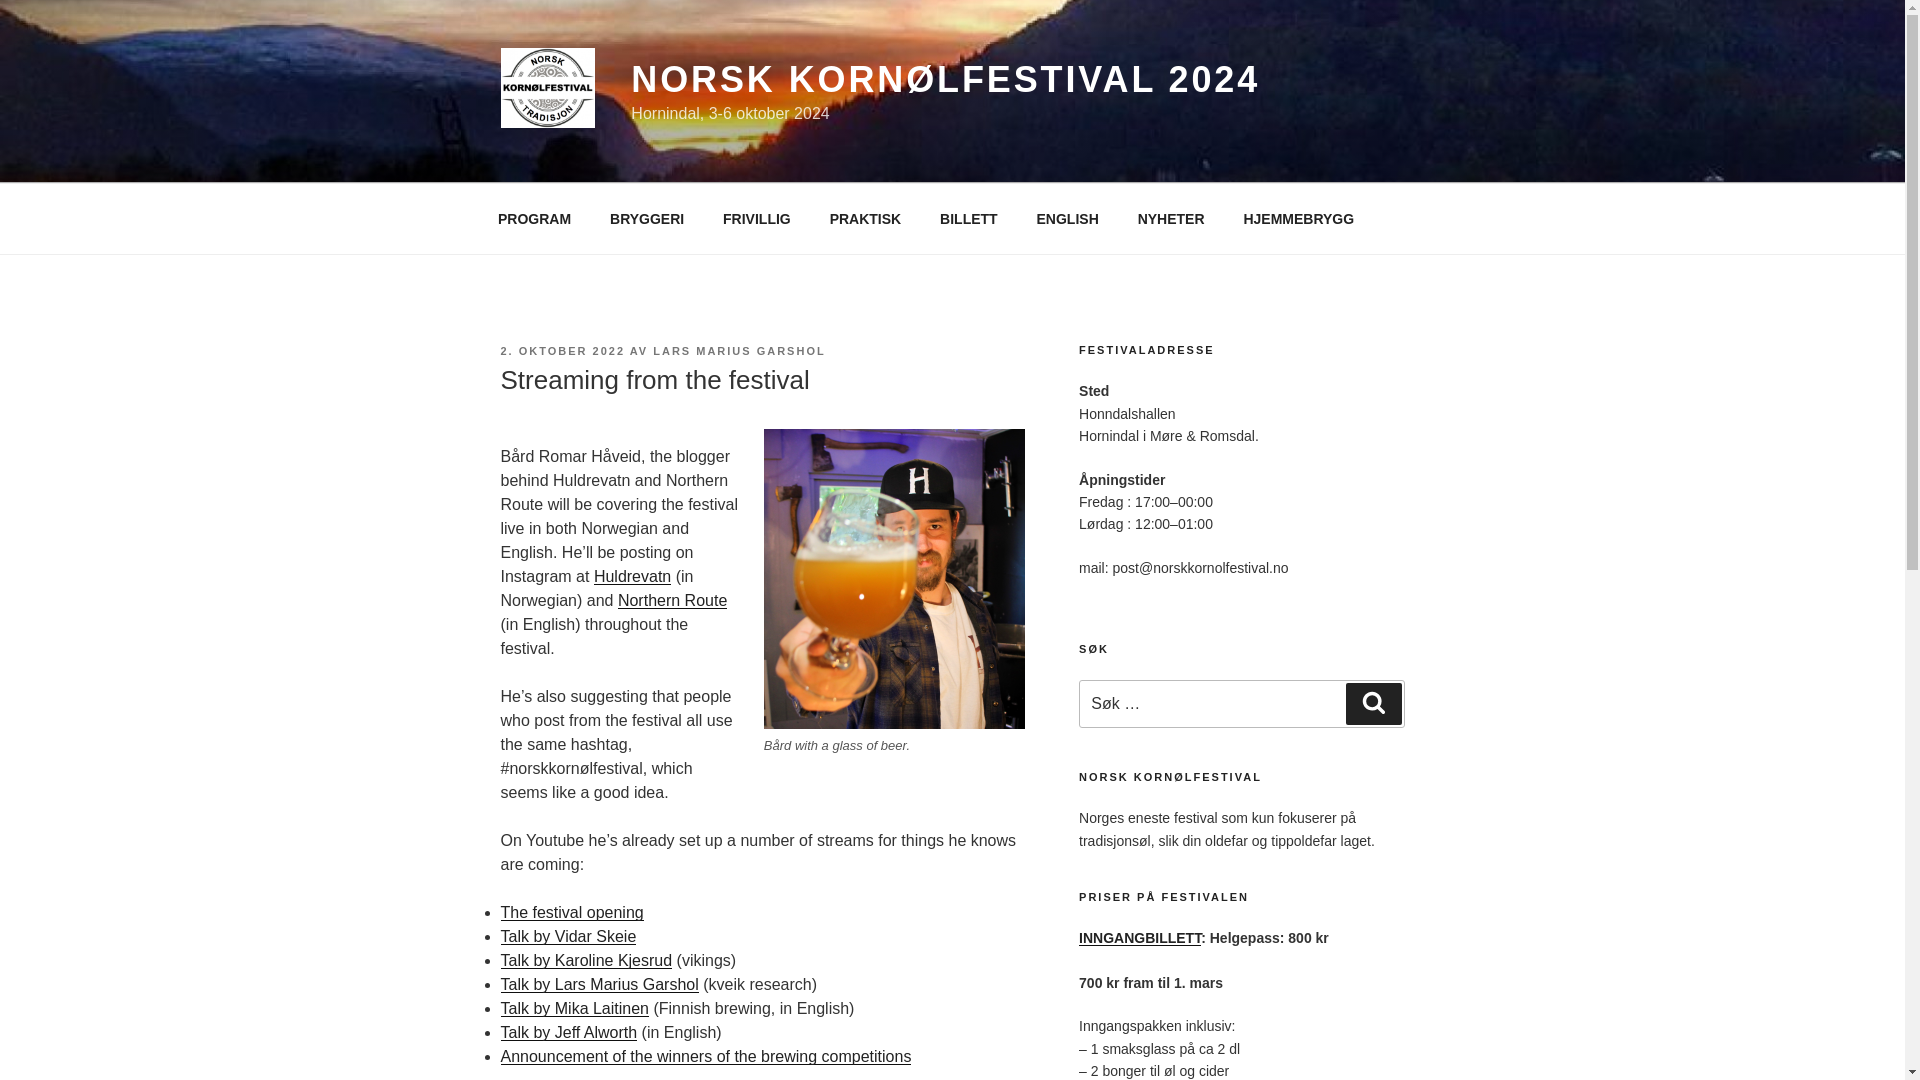  Describe the element at coordinates (704, 1056) in the screenshot. I see `Announcement of the winners of the brewing competitions` at that location.